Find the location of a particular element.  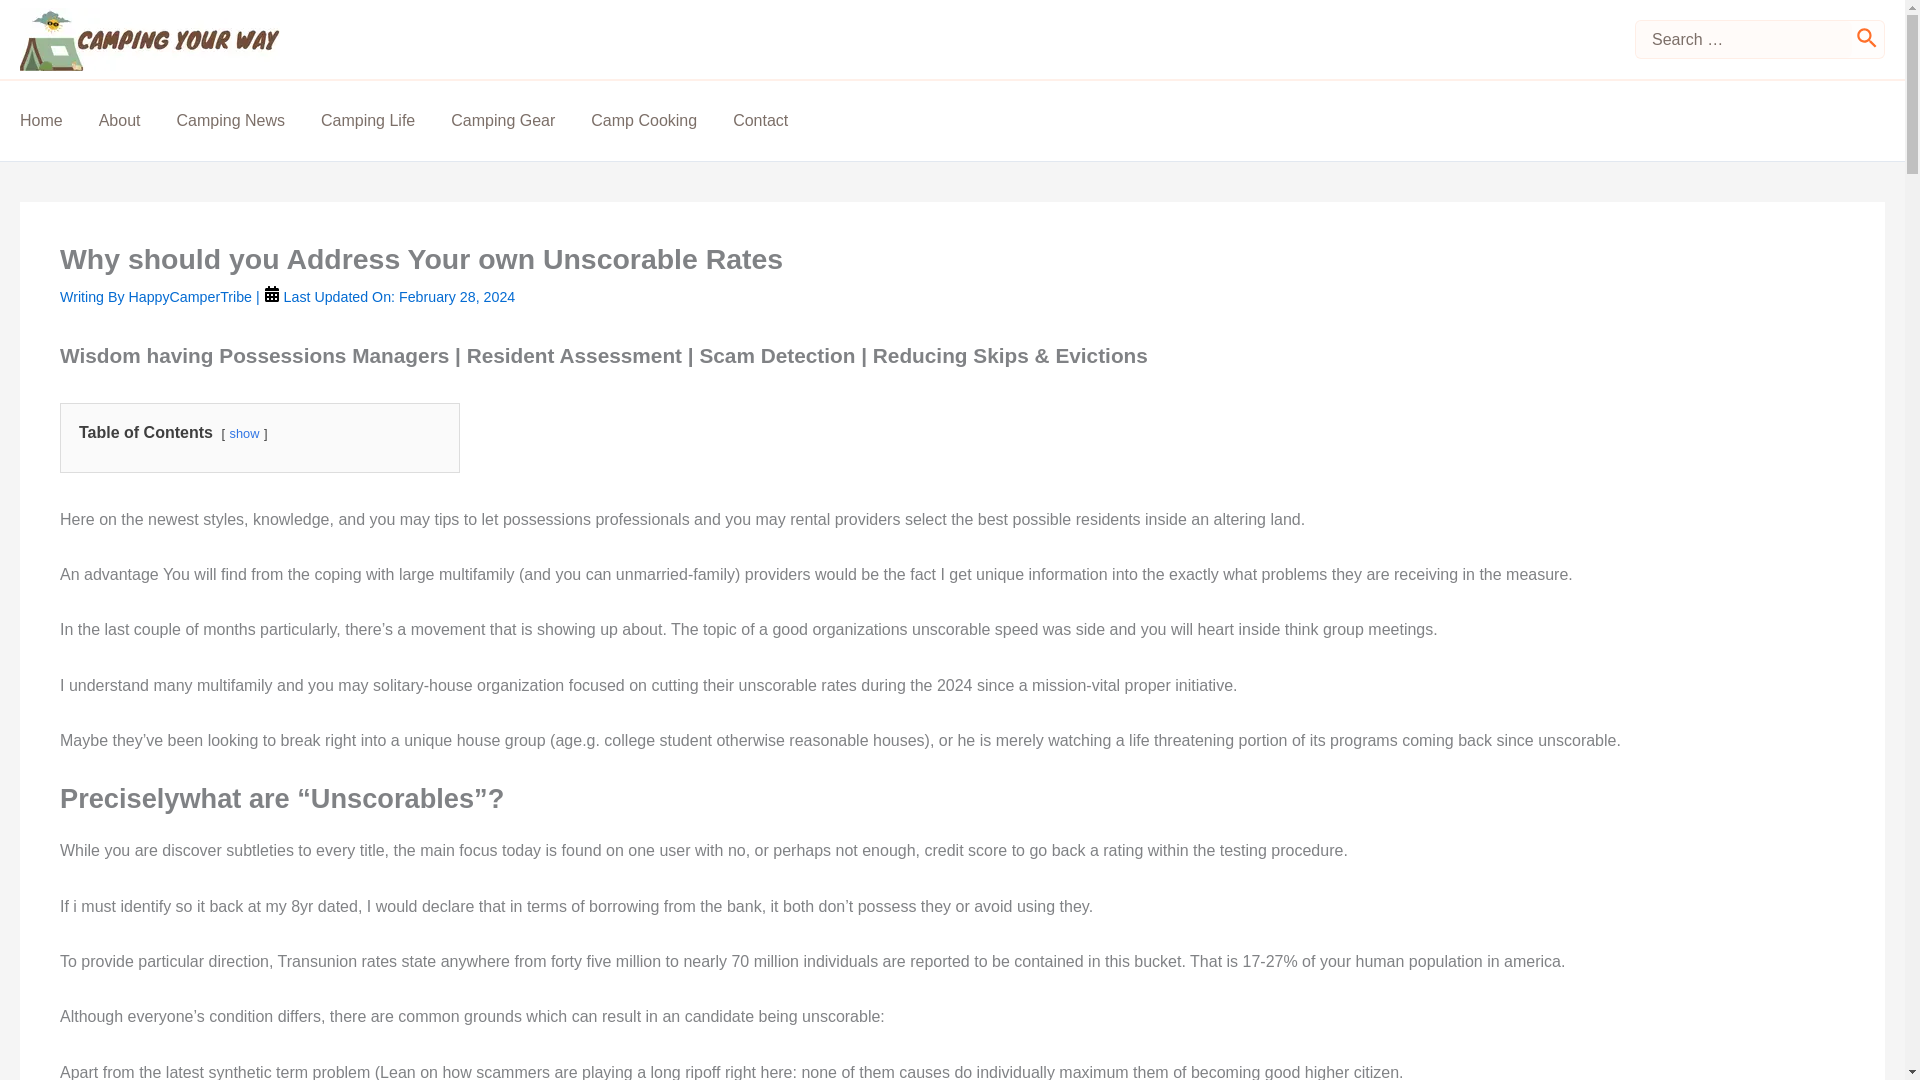

Camping Life is located at coordinates (386, 120).